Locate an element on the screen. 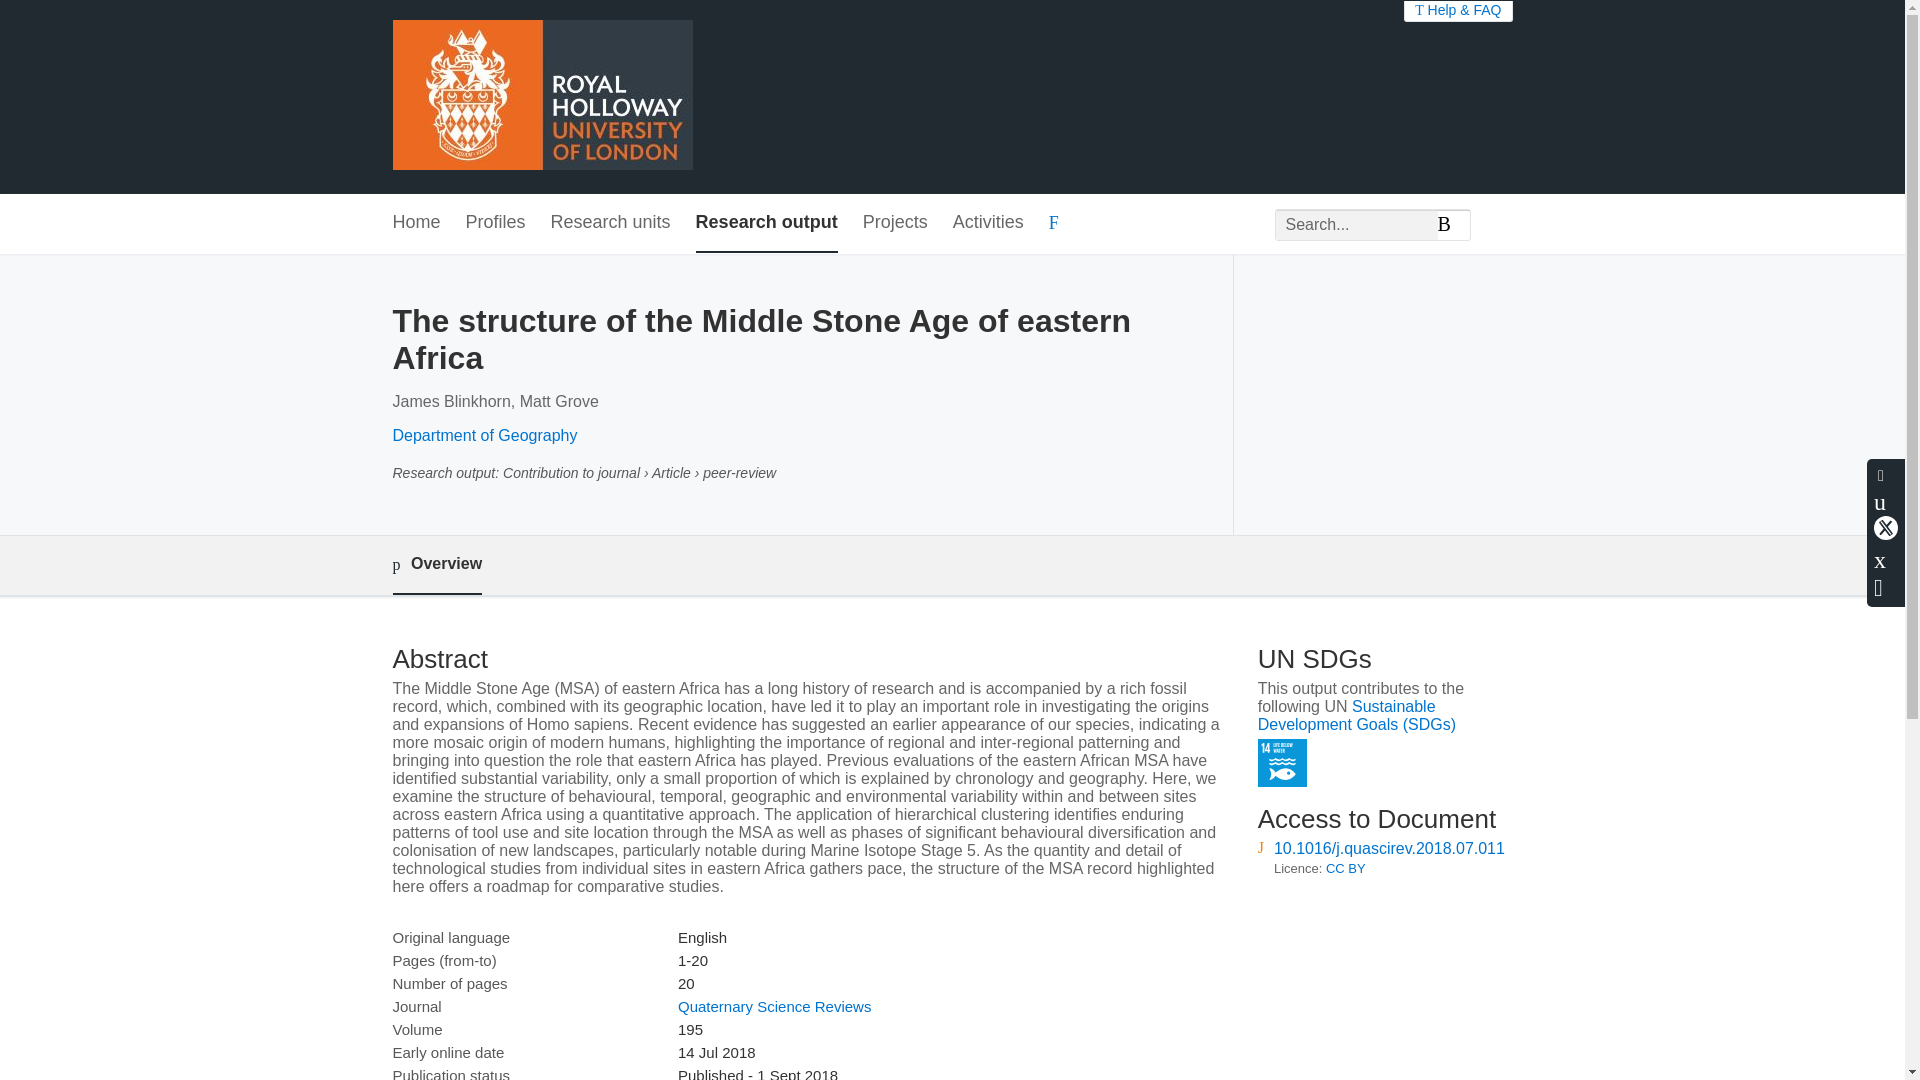 This screenshot has width=1920, height=1080. Department of Geography is located at coordinates (484, 434).